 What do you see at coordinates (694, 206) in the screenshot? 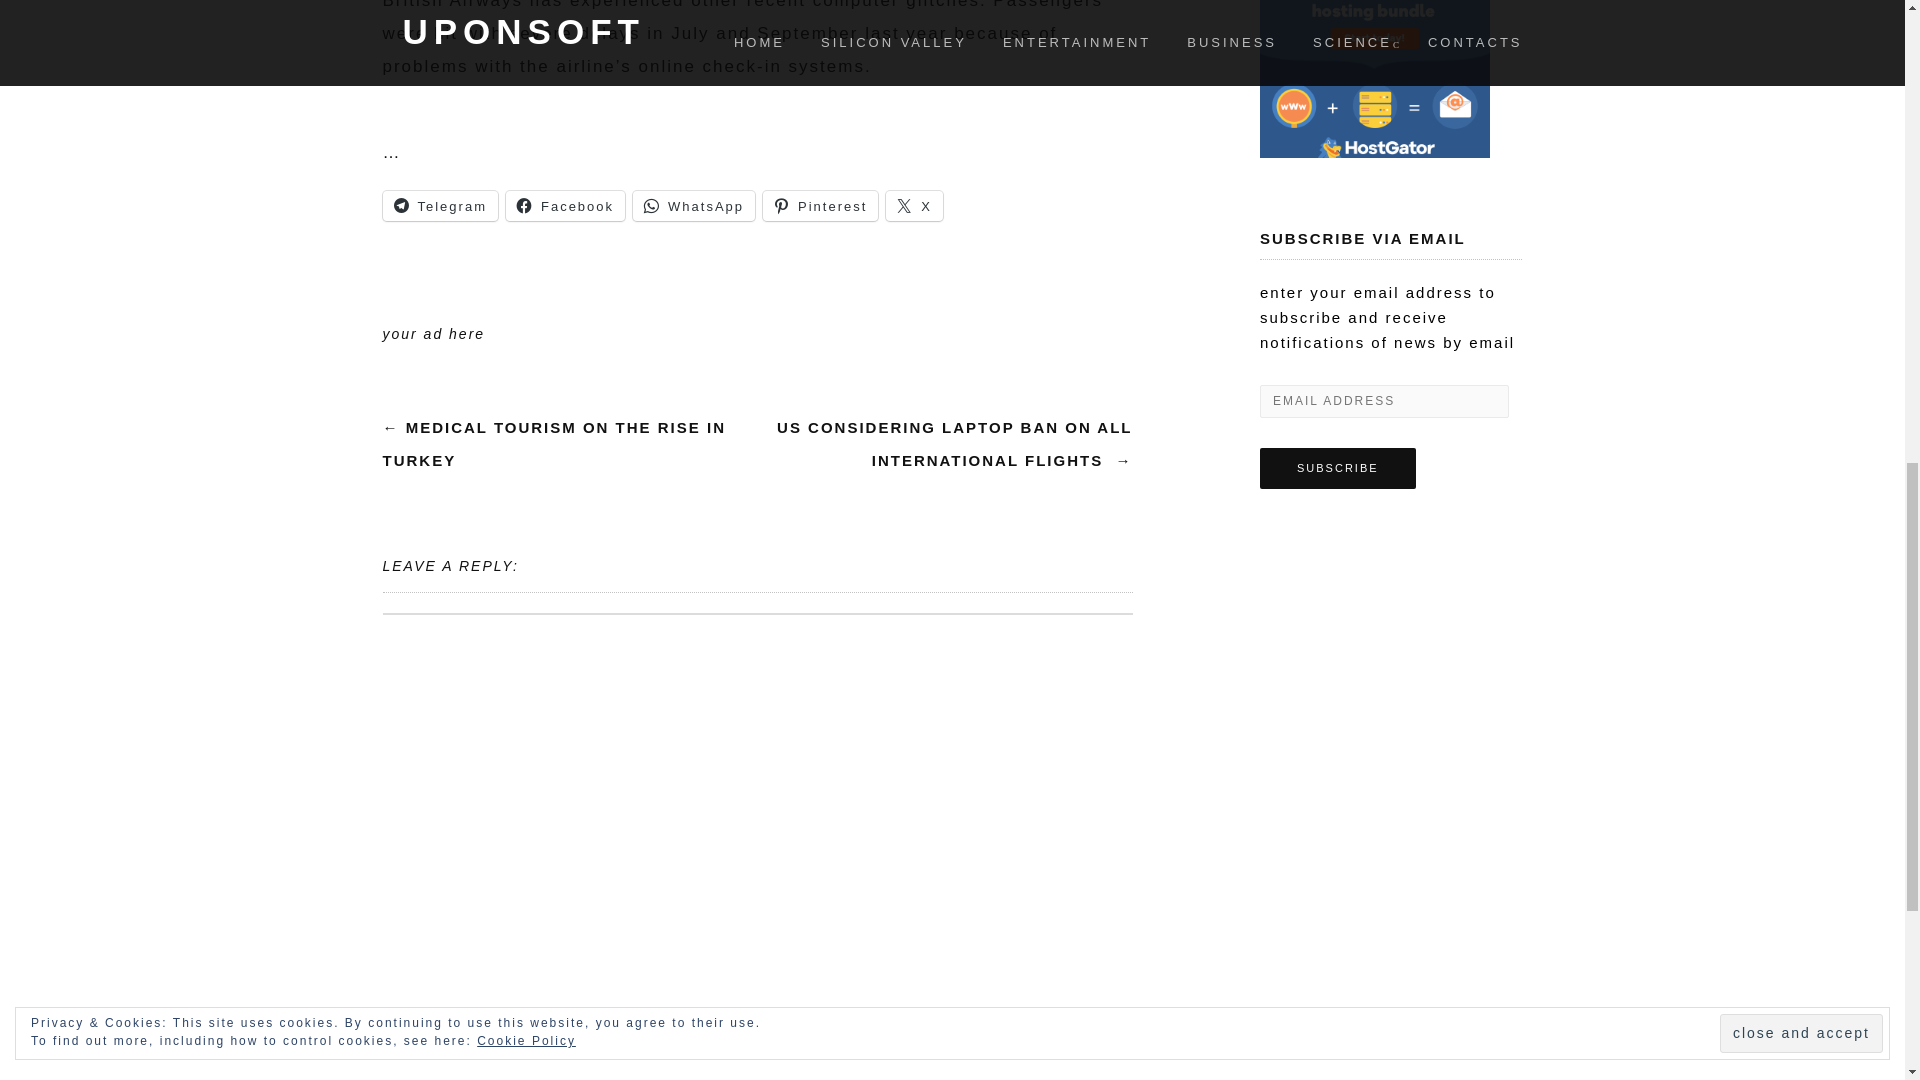
I see `Click to share on WhatsApp` at bounding box center [694, 206].